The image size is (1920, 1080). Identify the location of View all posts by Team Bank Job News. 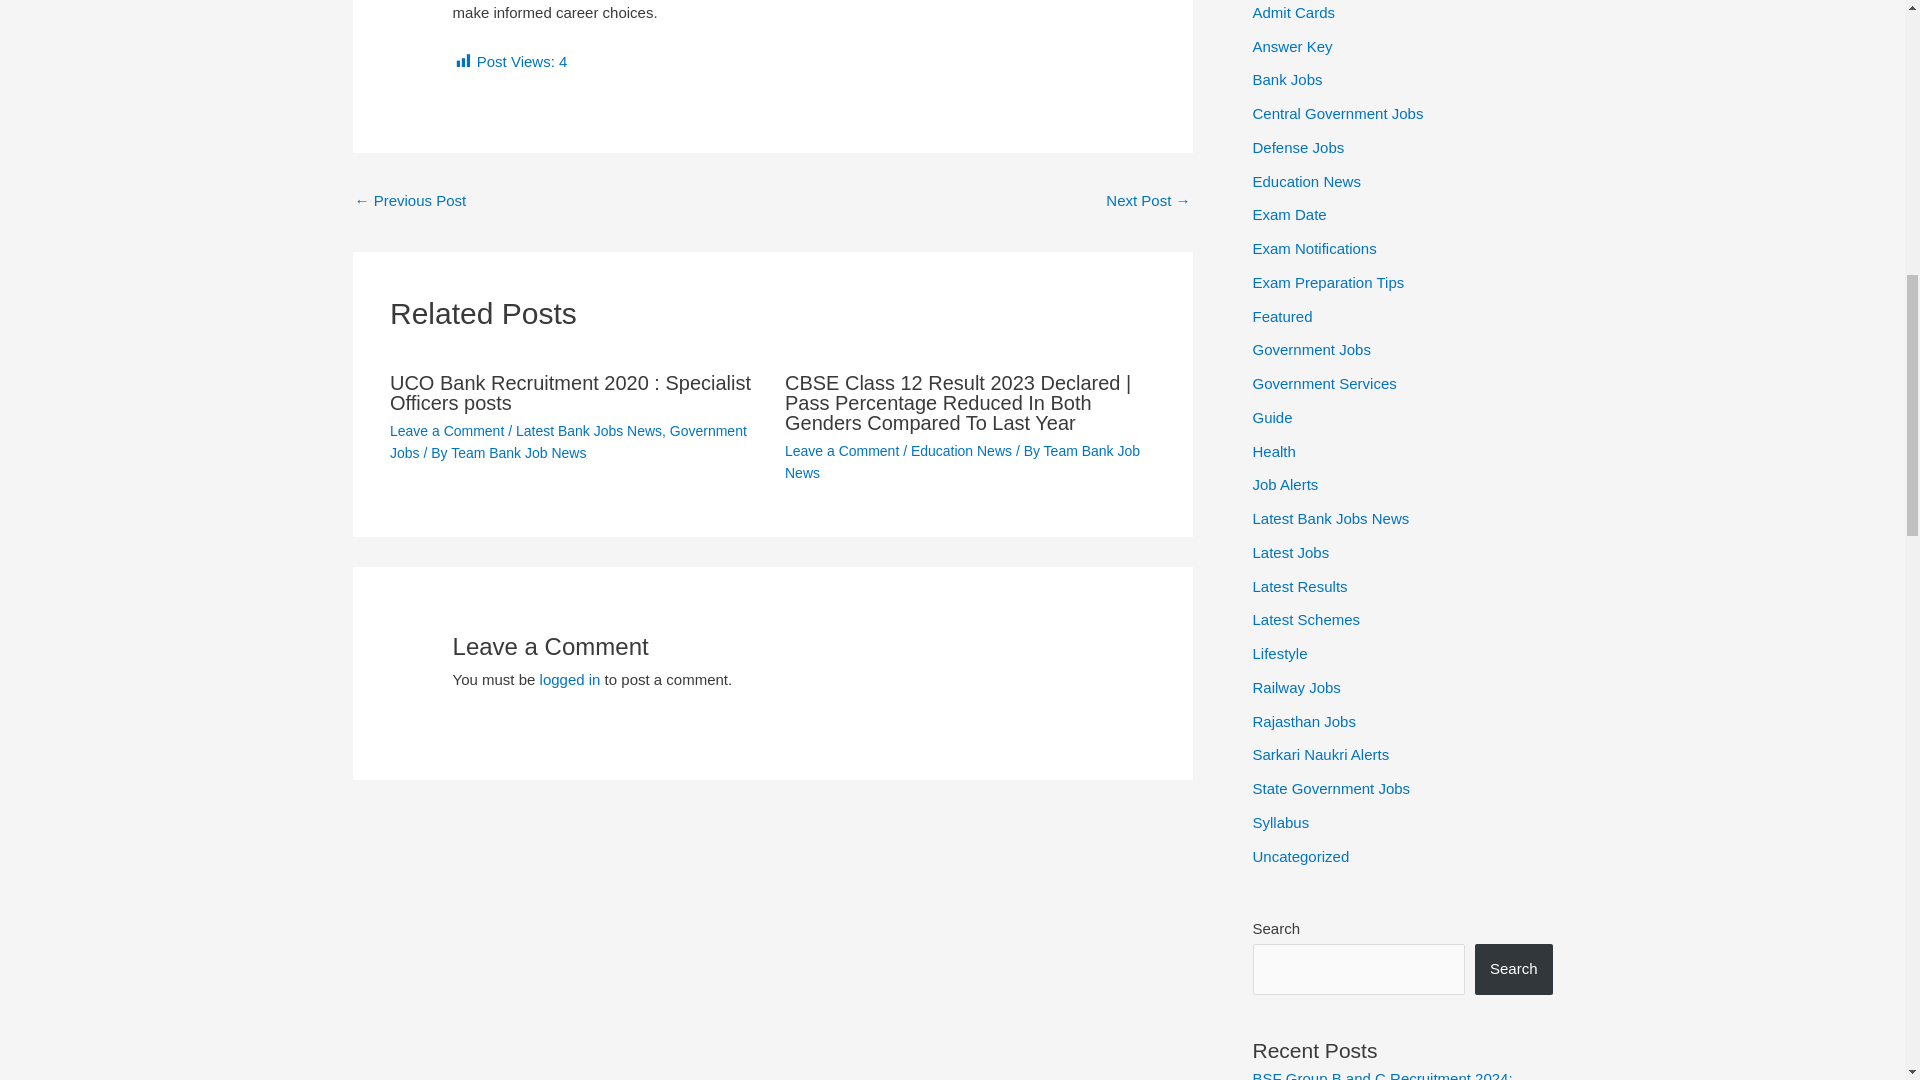
(962, 460).